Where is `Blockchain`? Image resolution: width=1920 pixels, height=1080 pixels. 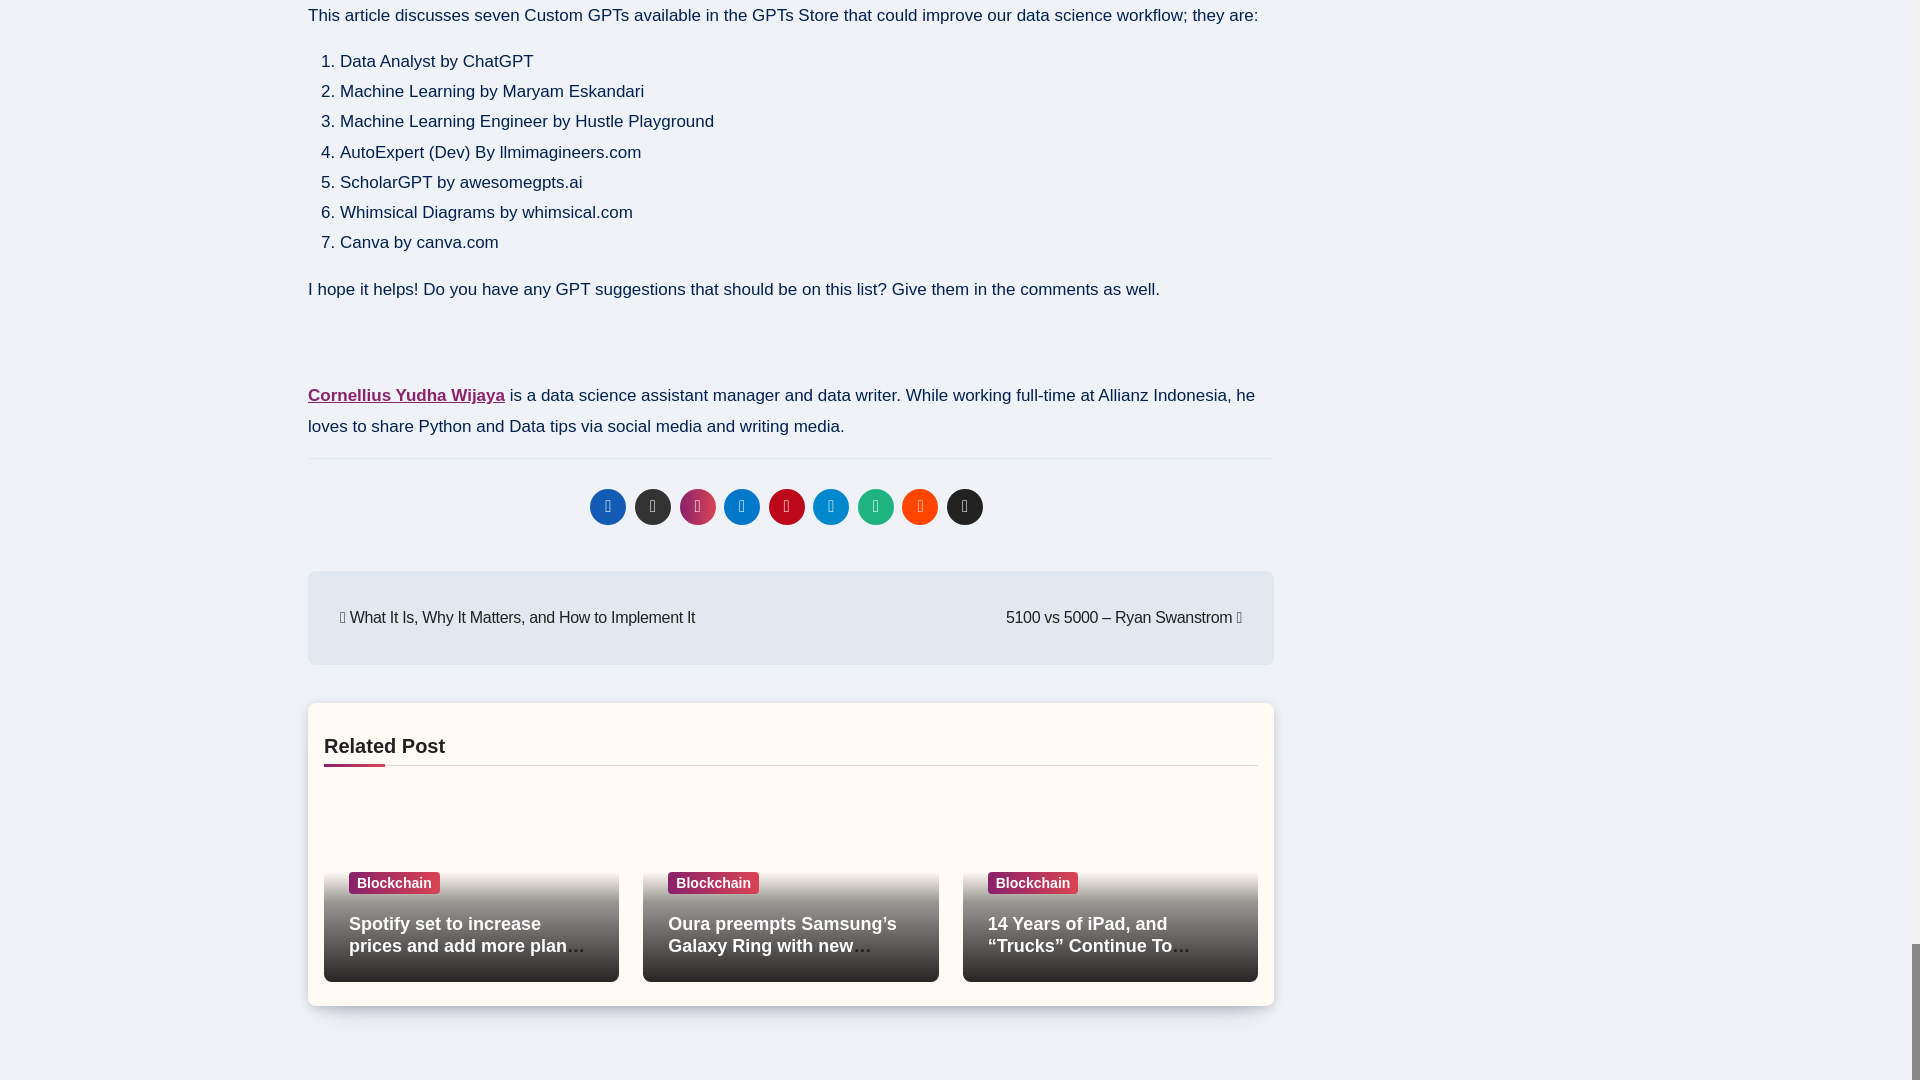 Blockchain is located at coordinates (713, 882).